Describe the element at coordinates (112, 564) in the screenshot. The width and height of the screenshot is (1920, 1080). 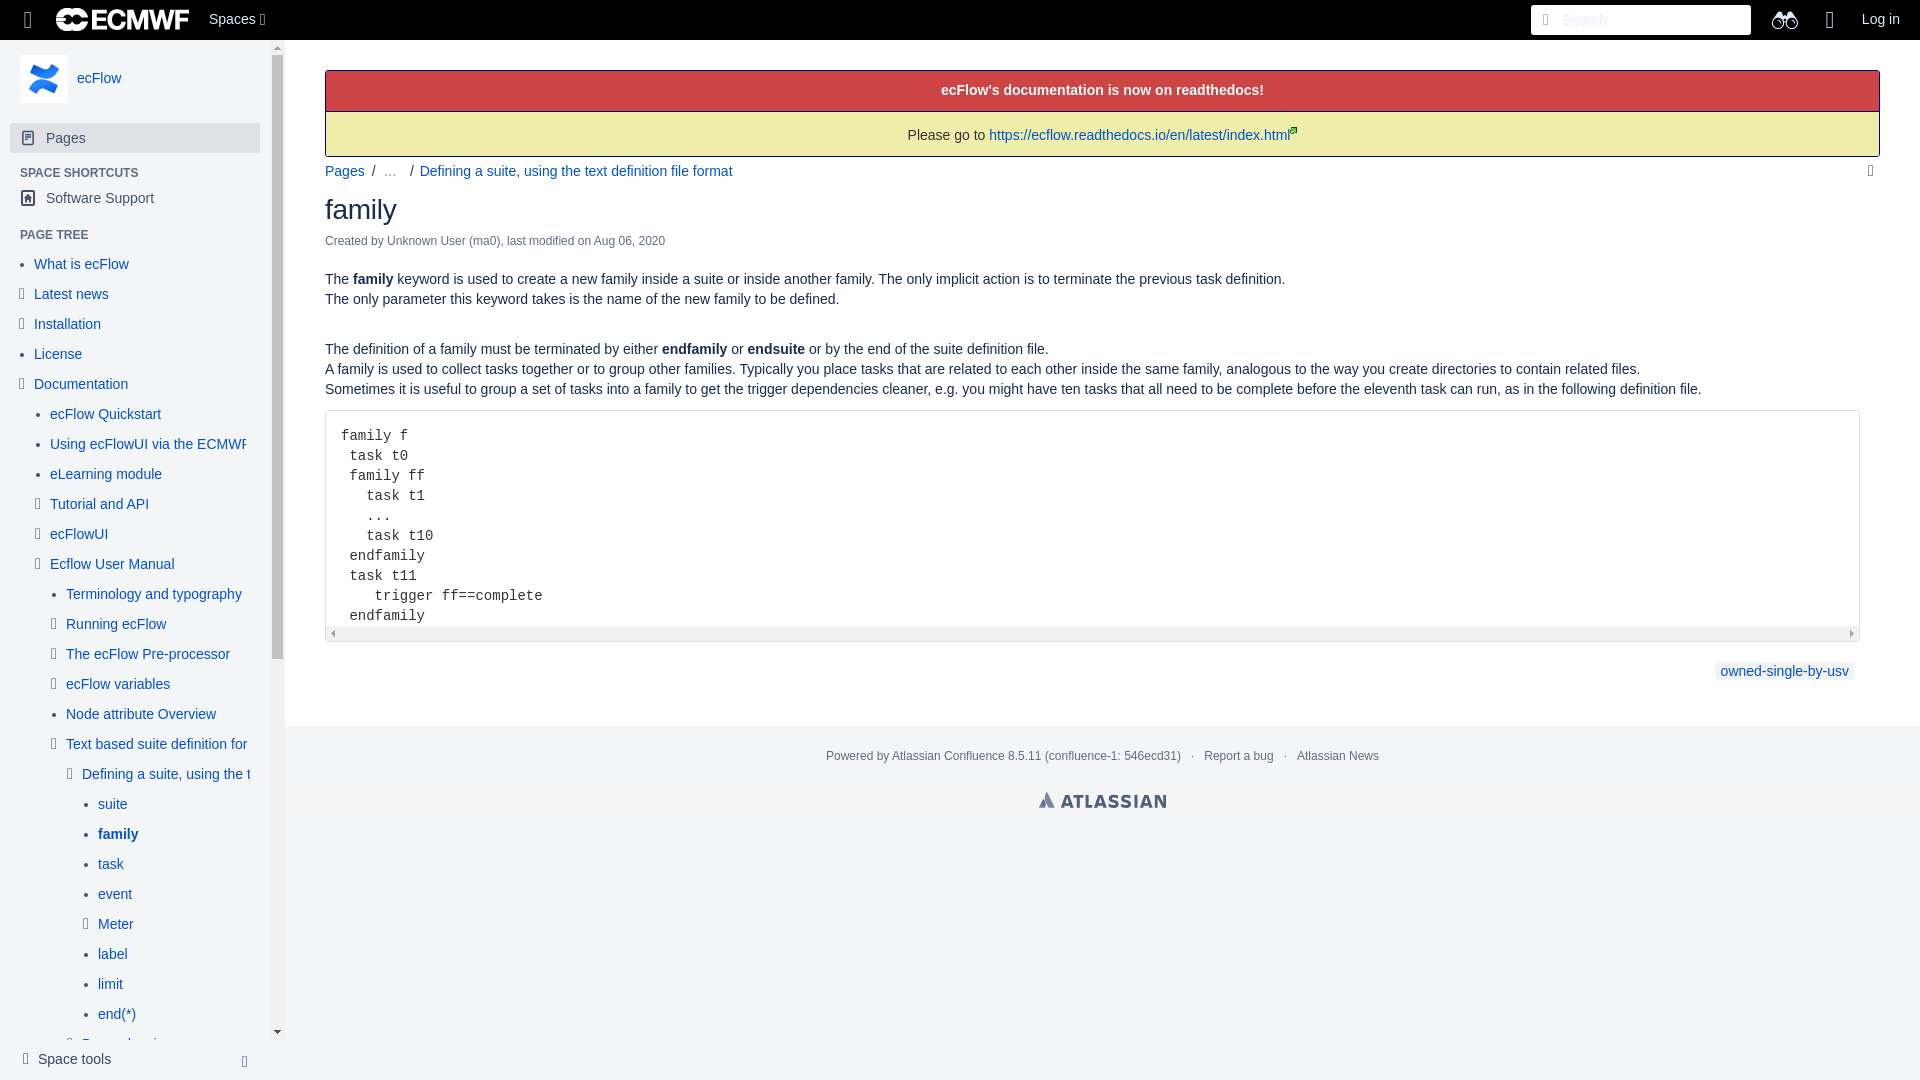
I see `Ecflow User Manual` at that location.